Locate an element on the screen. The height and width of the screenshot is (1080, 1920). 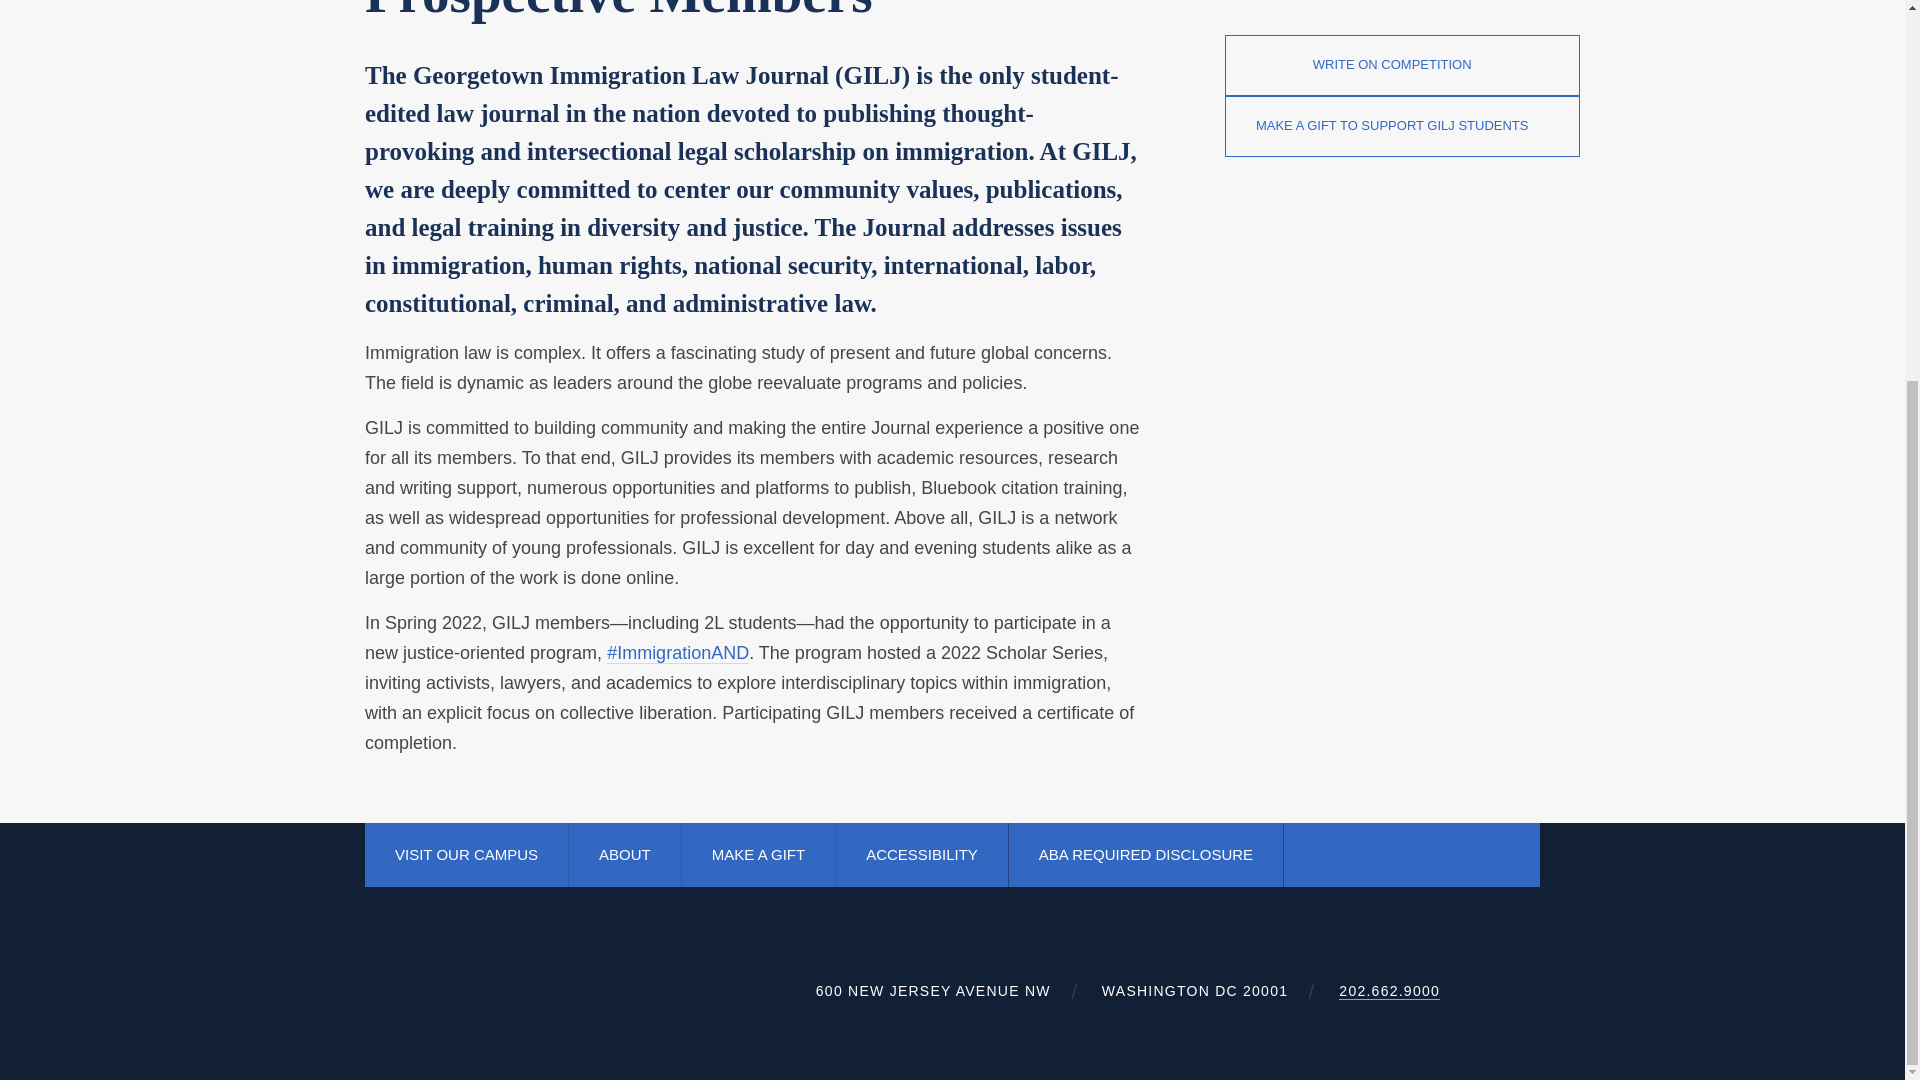
X is located at coordinates (1376, 854).